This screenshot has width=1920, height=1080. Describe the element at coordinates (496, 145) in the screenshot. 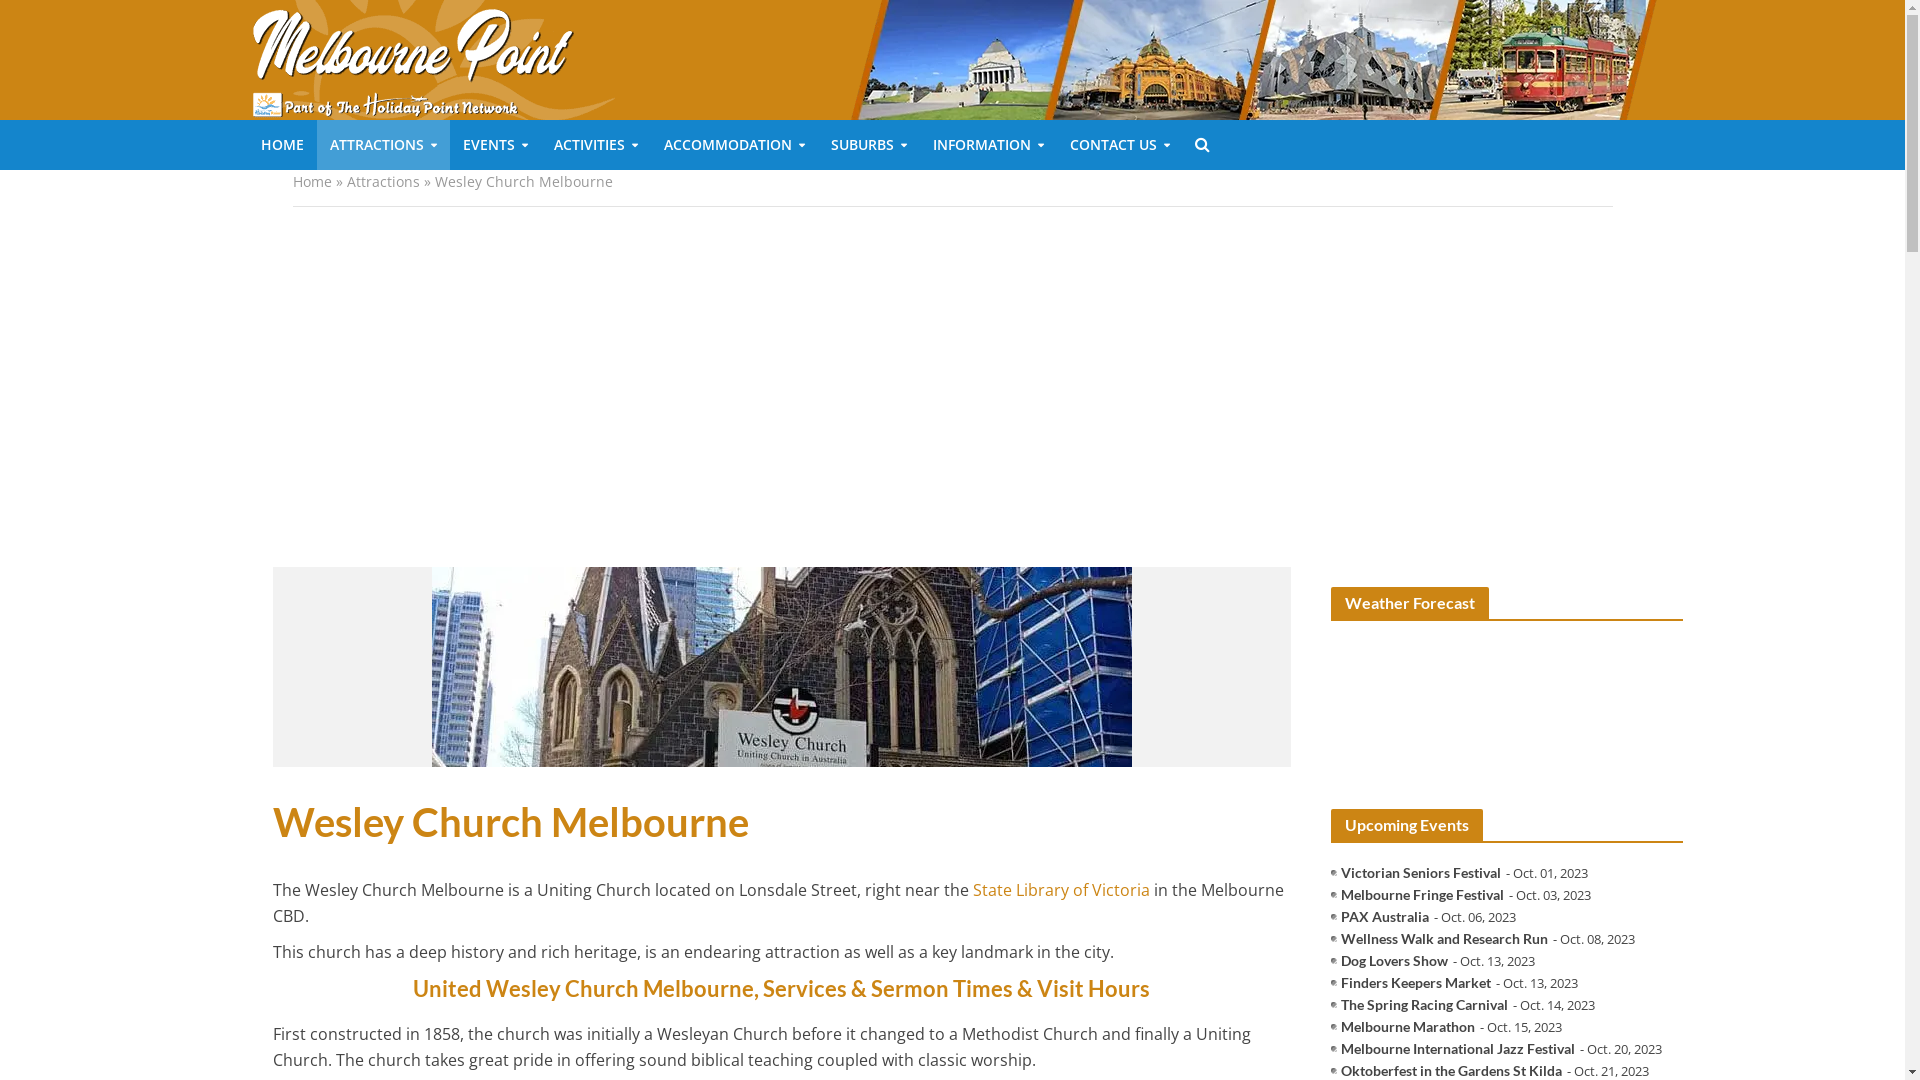

I see `EVENTS` at that location.